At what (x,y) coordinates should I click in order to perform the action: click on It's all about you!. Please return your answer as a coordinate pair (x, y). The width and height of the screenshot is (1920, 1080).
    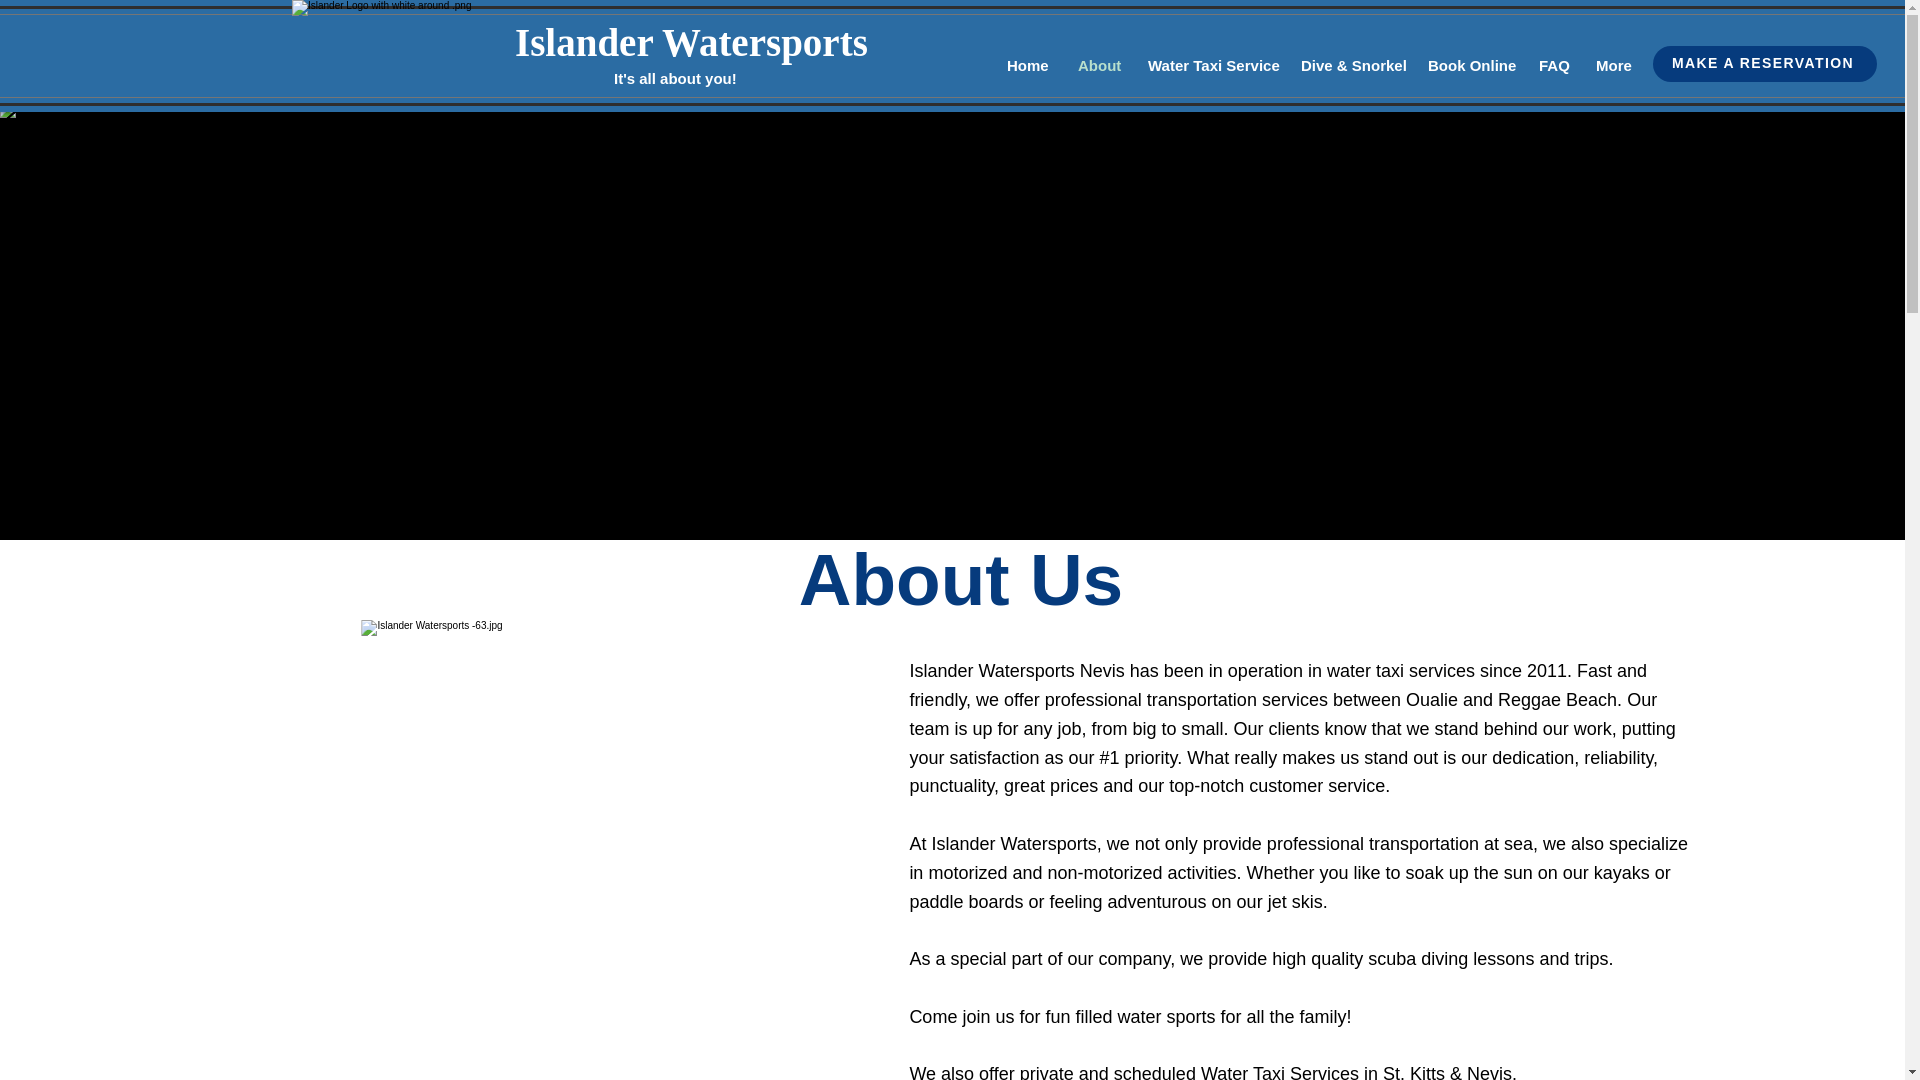
    Looking at the image, I should click on (676, 78).